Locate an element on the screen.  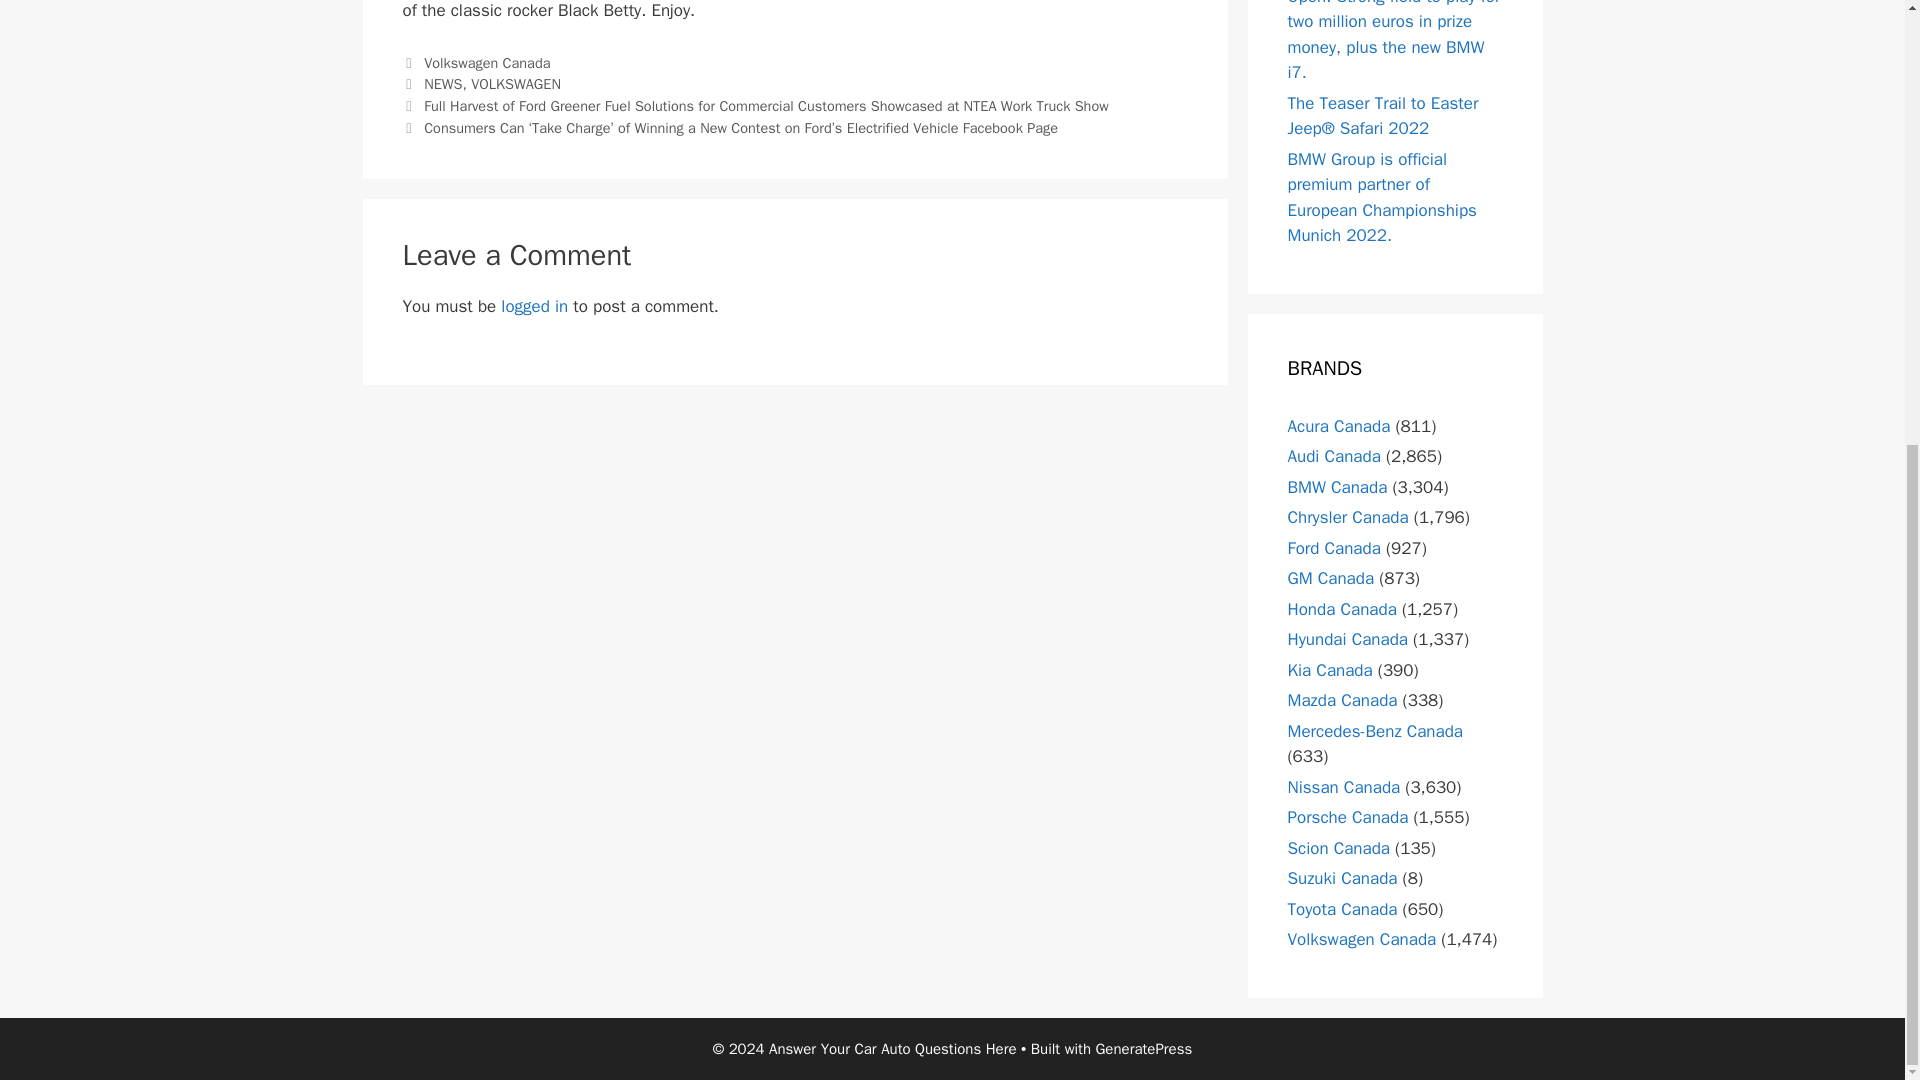
Acura Canada is located at coordinates (1339, 426).